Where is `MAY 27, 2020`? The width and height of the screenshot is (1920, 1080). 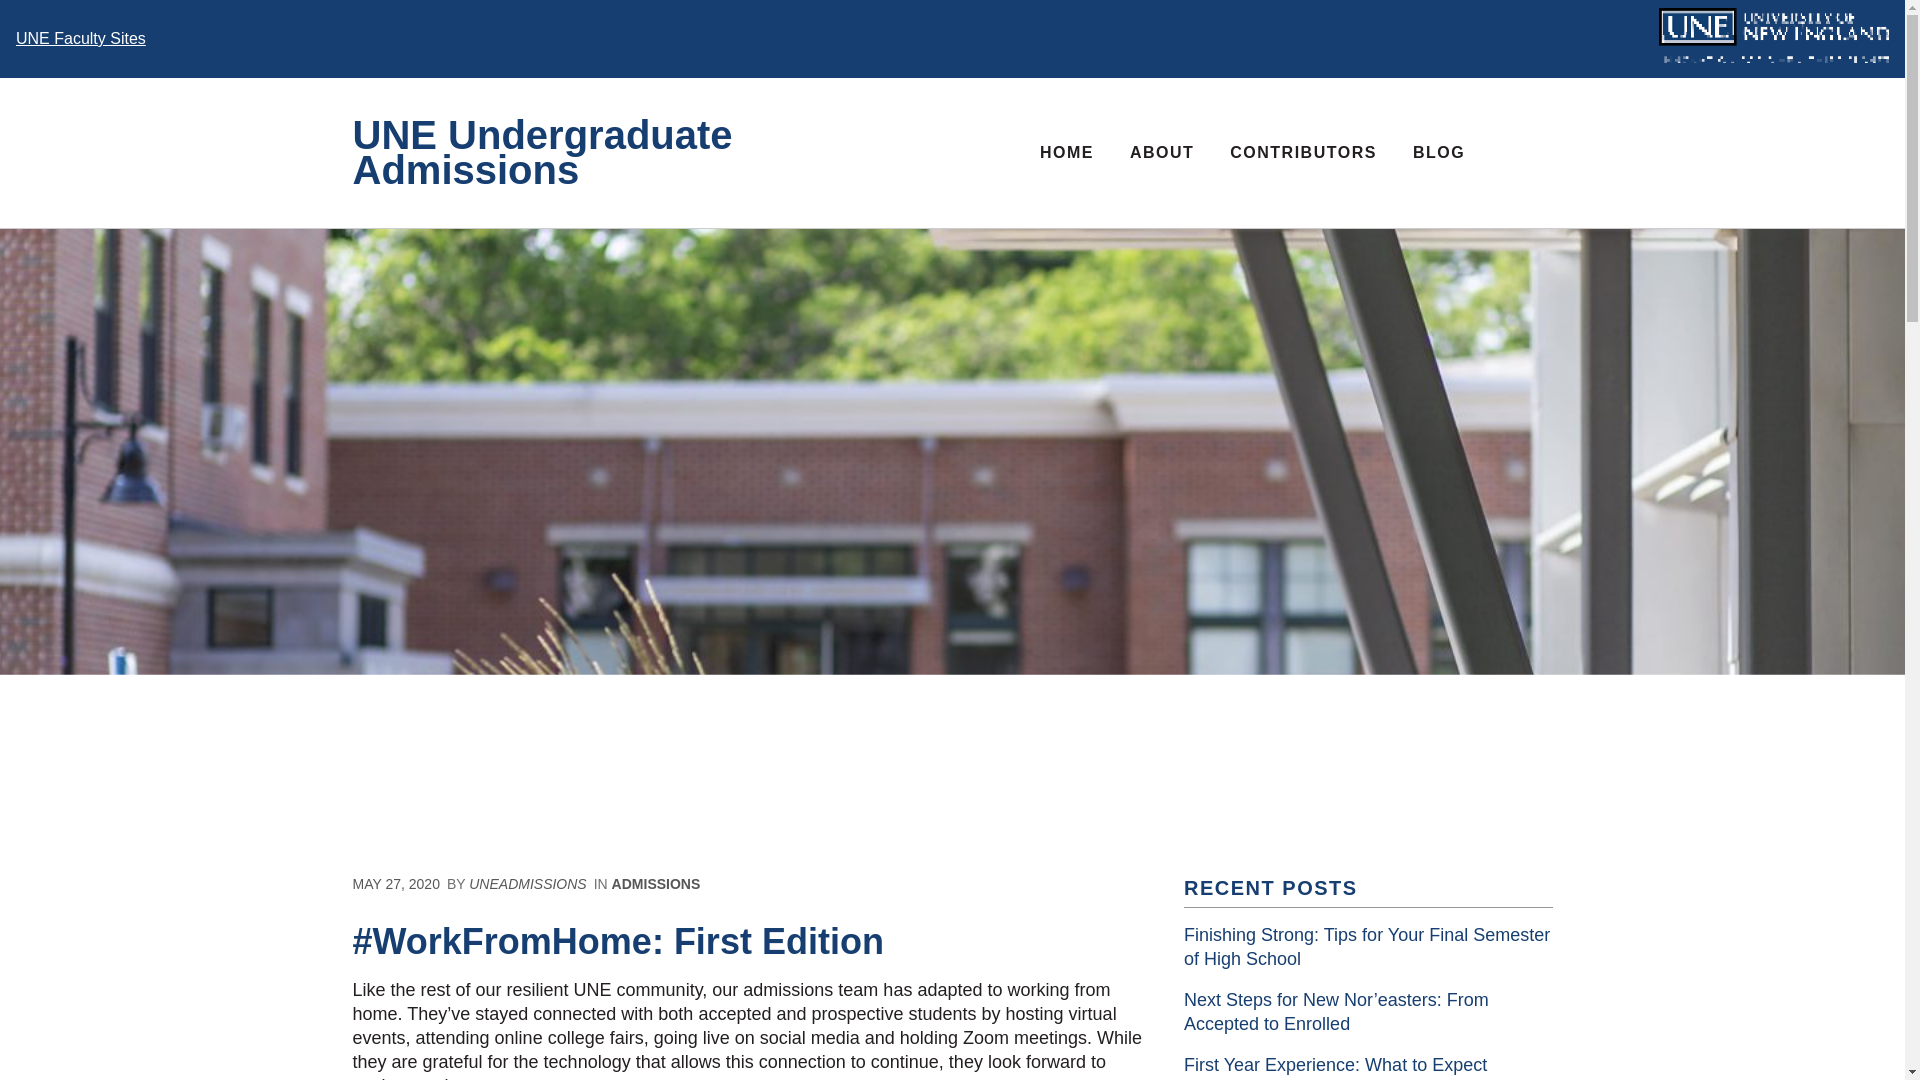 MAY 27, 2020 is located at coordinates (398, 884).